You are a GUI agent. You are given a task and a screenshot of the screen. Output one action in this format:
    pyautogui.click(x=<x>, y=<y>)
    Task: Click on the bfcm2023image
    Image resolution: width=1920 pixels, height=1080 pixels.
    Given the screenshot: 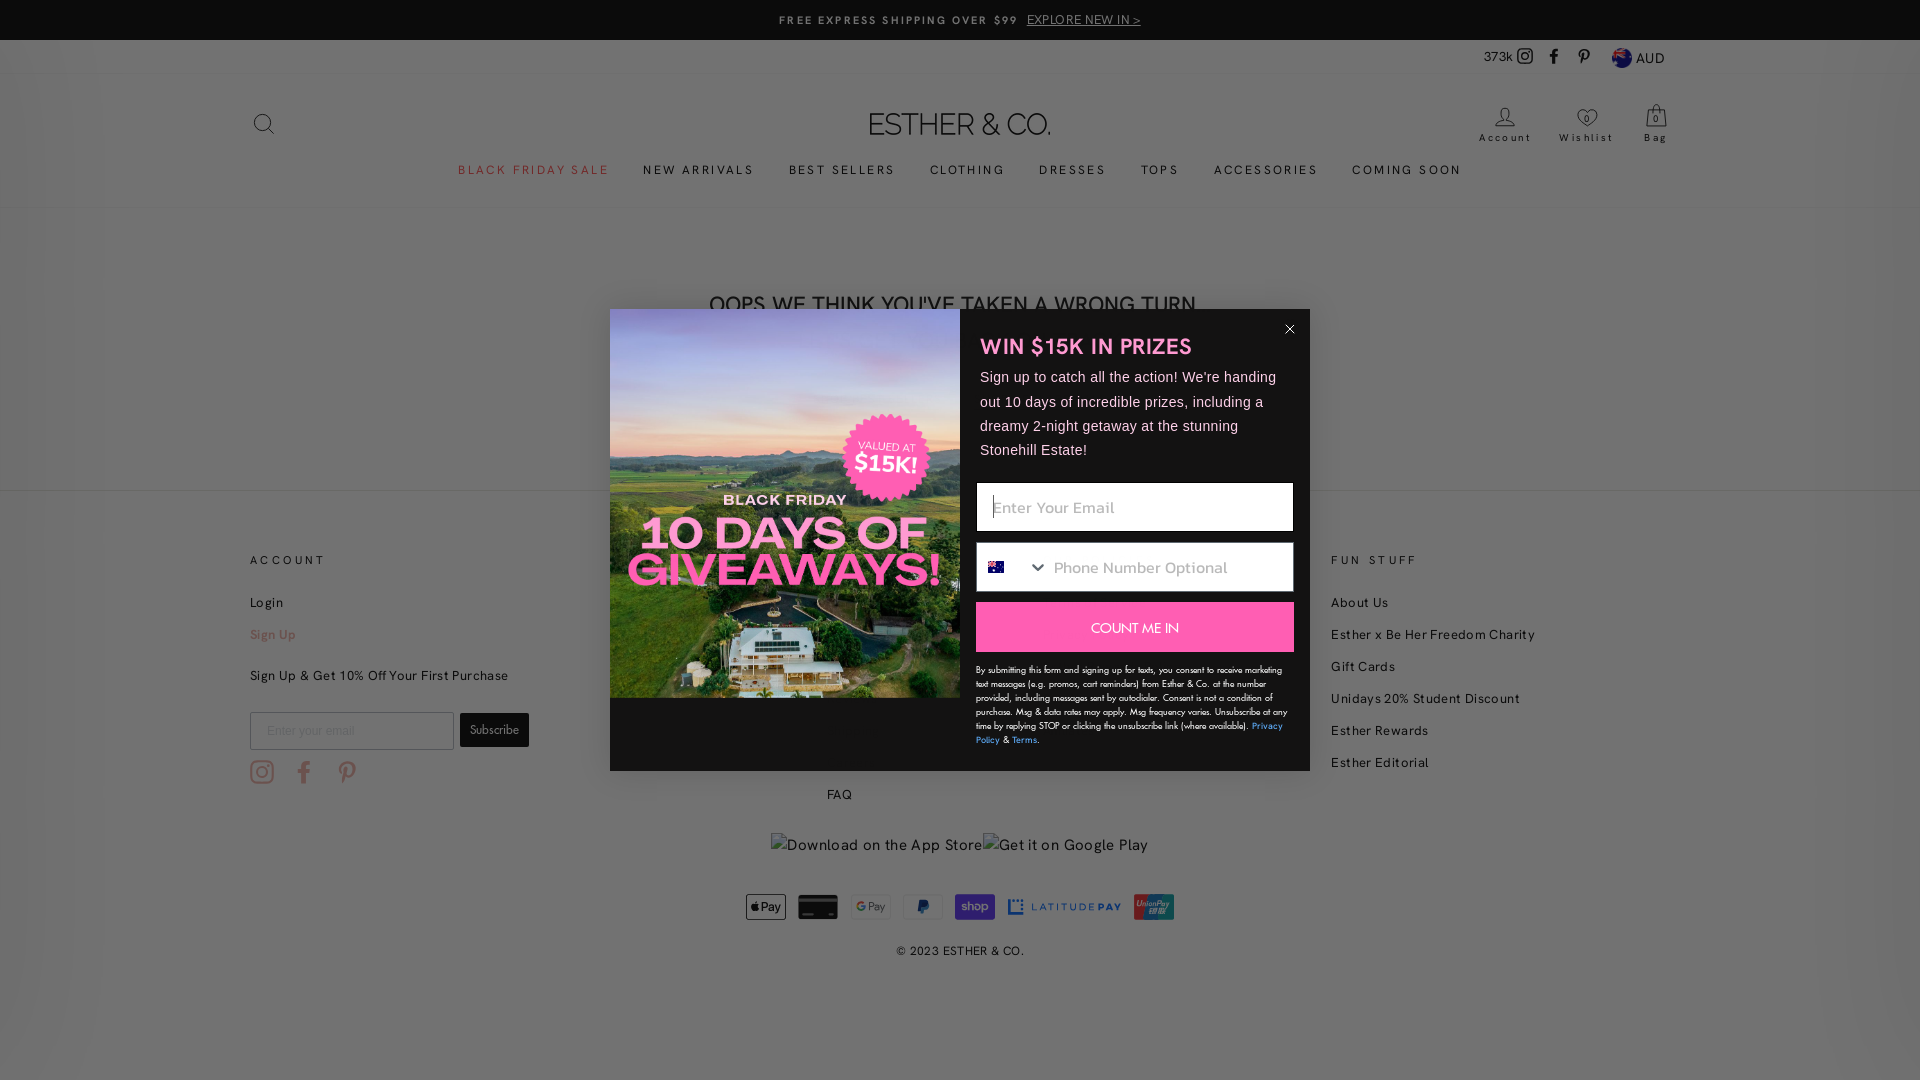 What is the action you would take?
    pyautogui.click(x=785, y=540)
    